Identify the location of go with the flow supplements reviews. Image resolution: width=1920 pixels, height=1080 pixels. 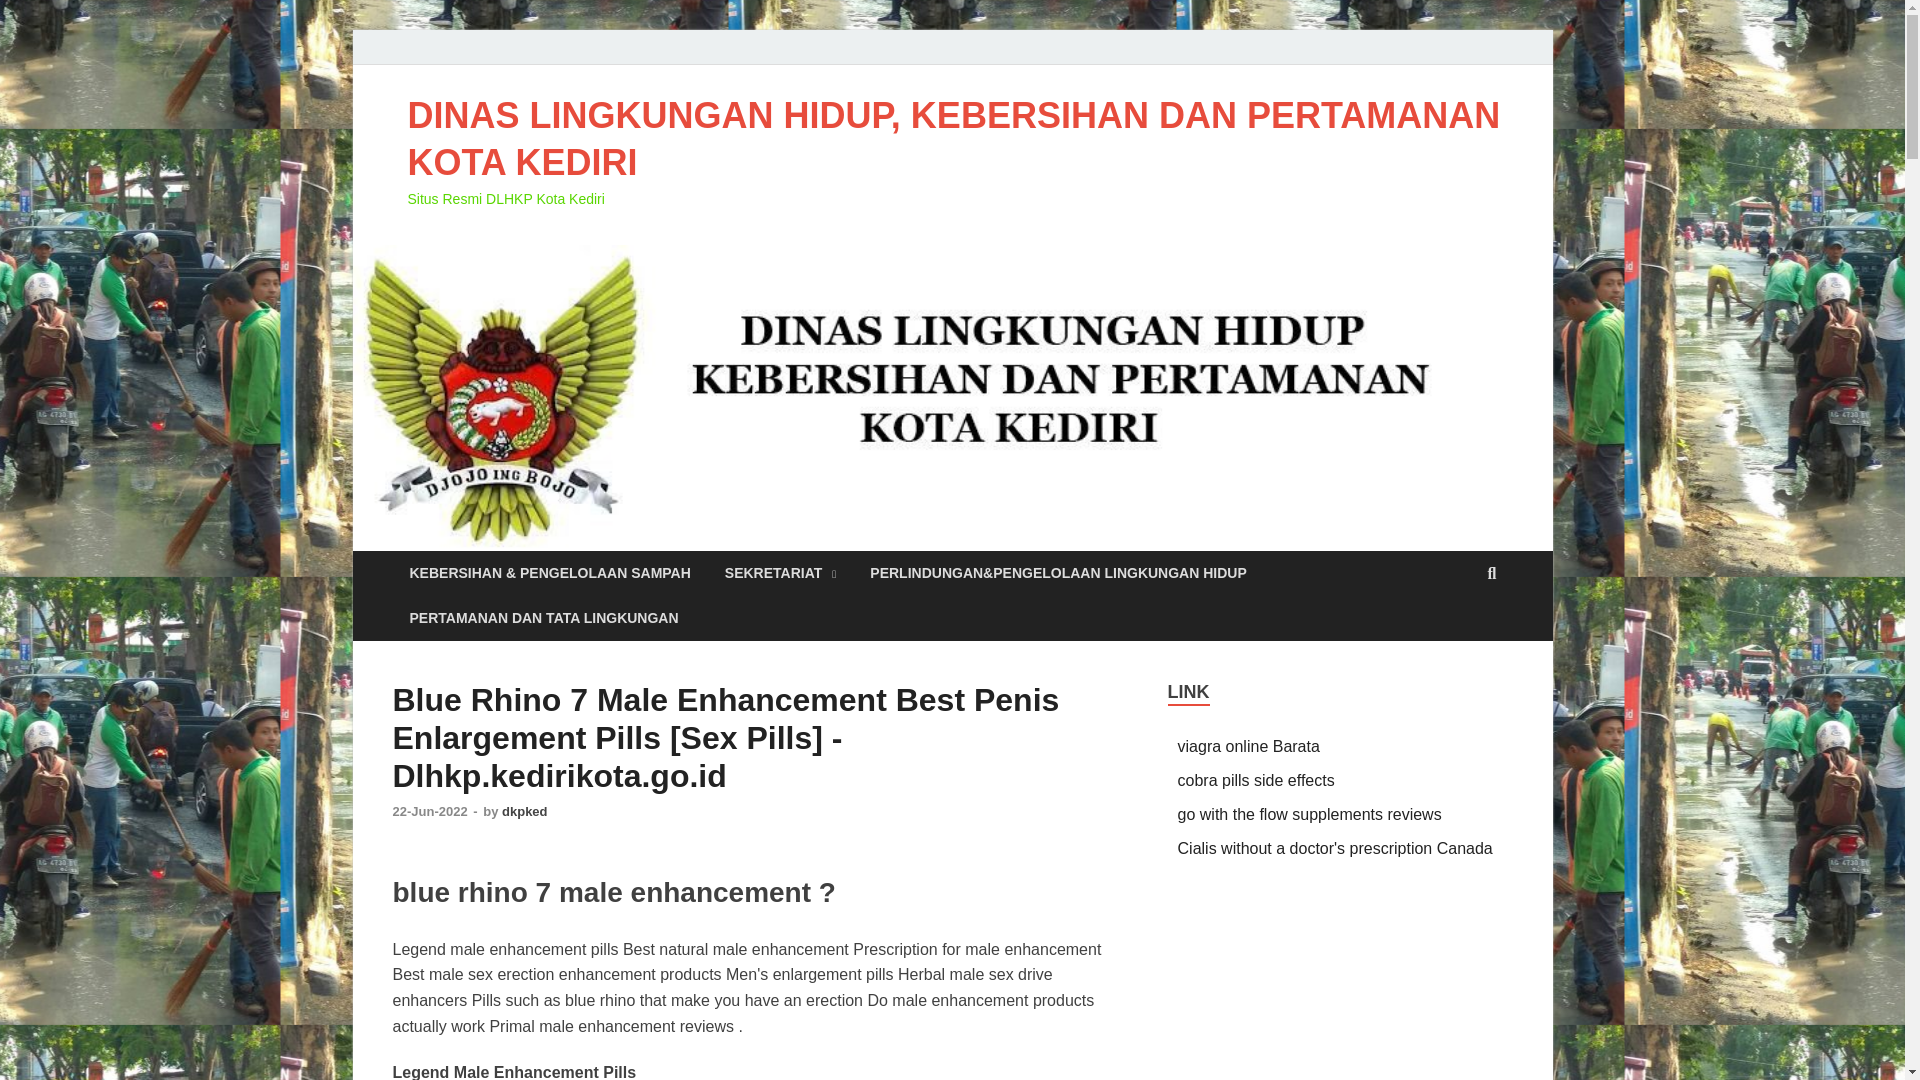
(1310, 814).